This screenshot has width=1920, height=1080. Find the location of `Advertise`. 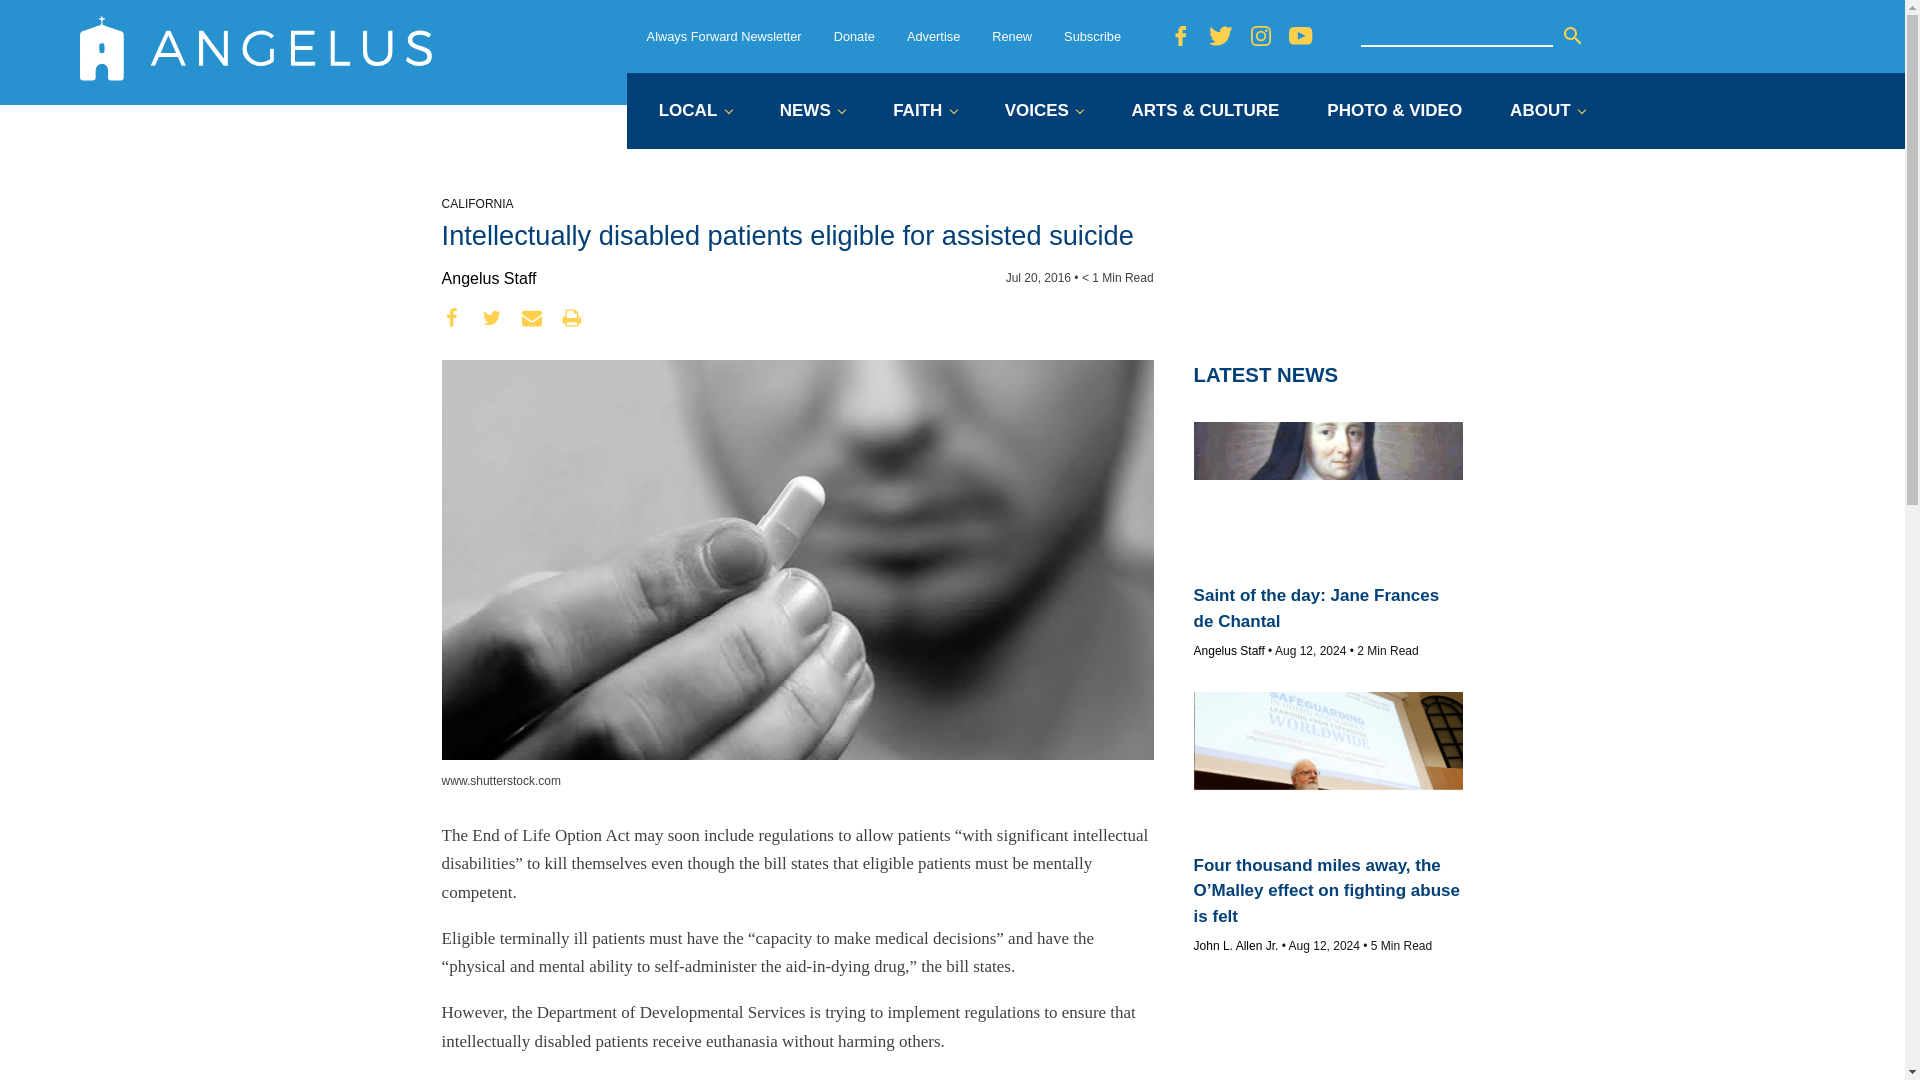

Advertise is located at coordinates (933, 36).